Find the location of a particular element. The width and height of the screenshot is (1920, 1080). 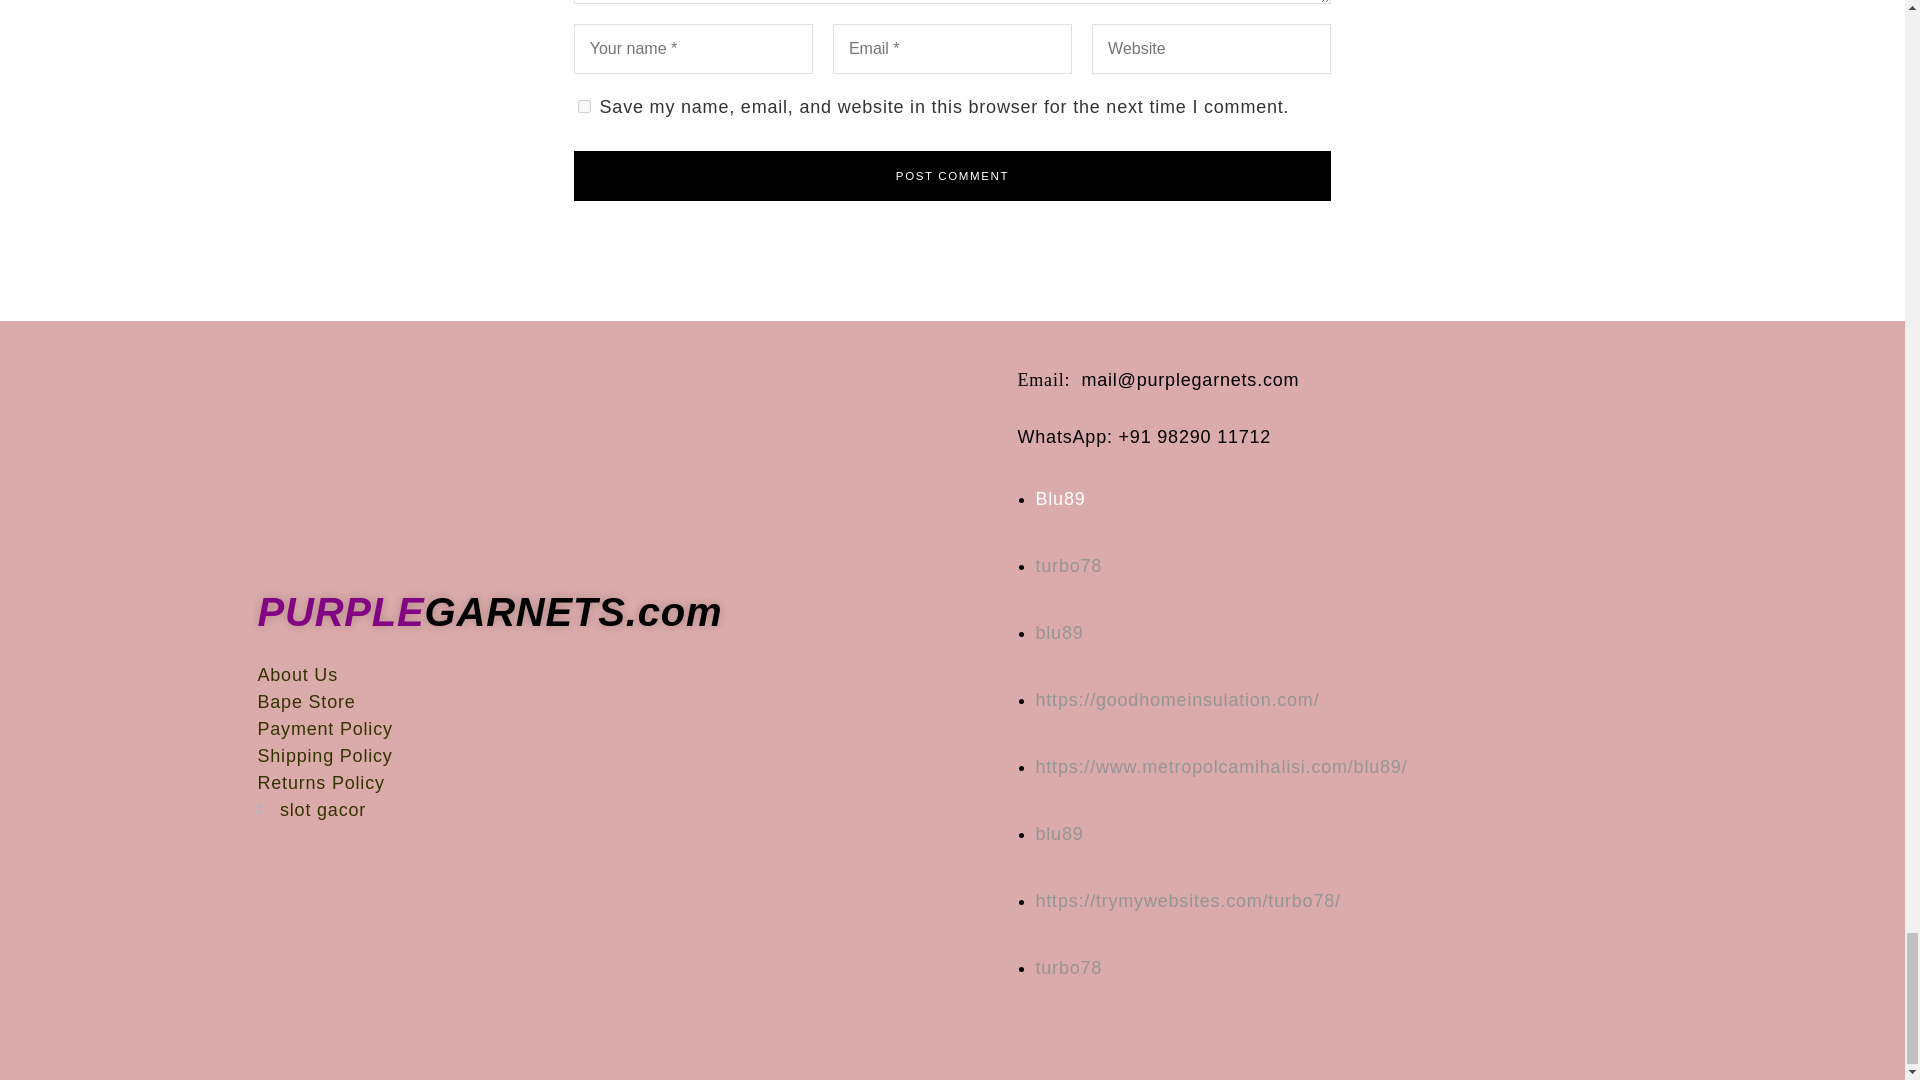

Bape Store is located at coordinates (628, 702).